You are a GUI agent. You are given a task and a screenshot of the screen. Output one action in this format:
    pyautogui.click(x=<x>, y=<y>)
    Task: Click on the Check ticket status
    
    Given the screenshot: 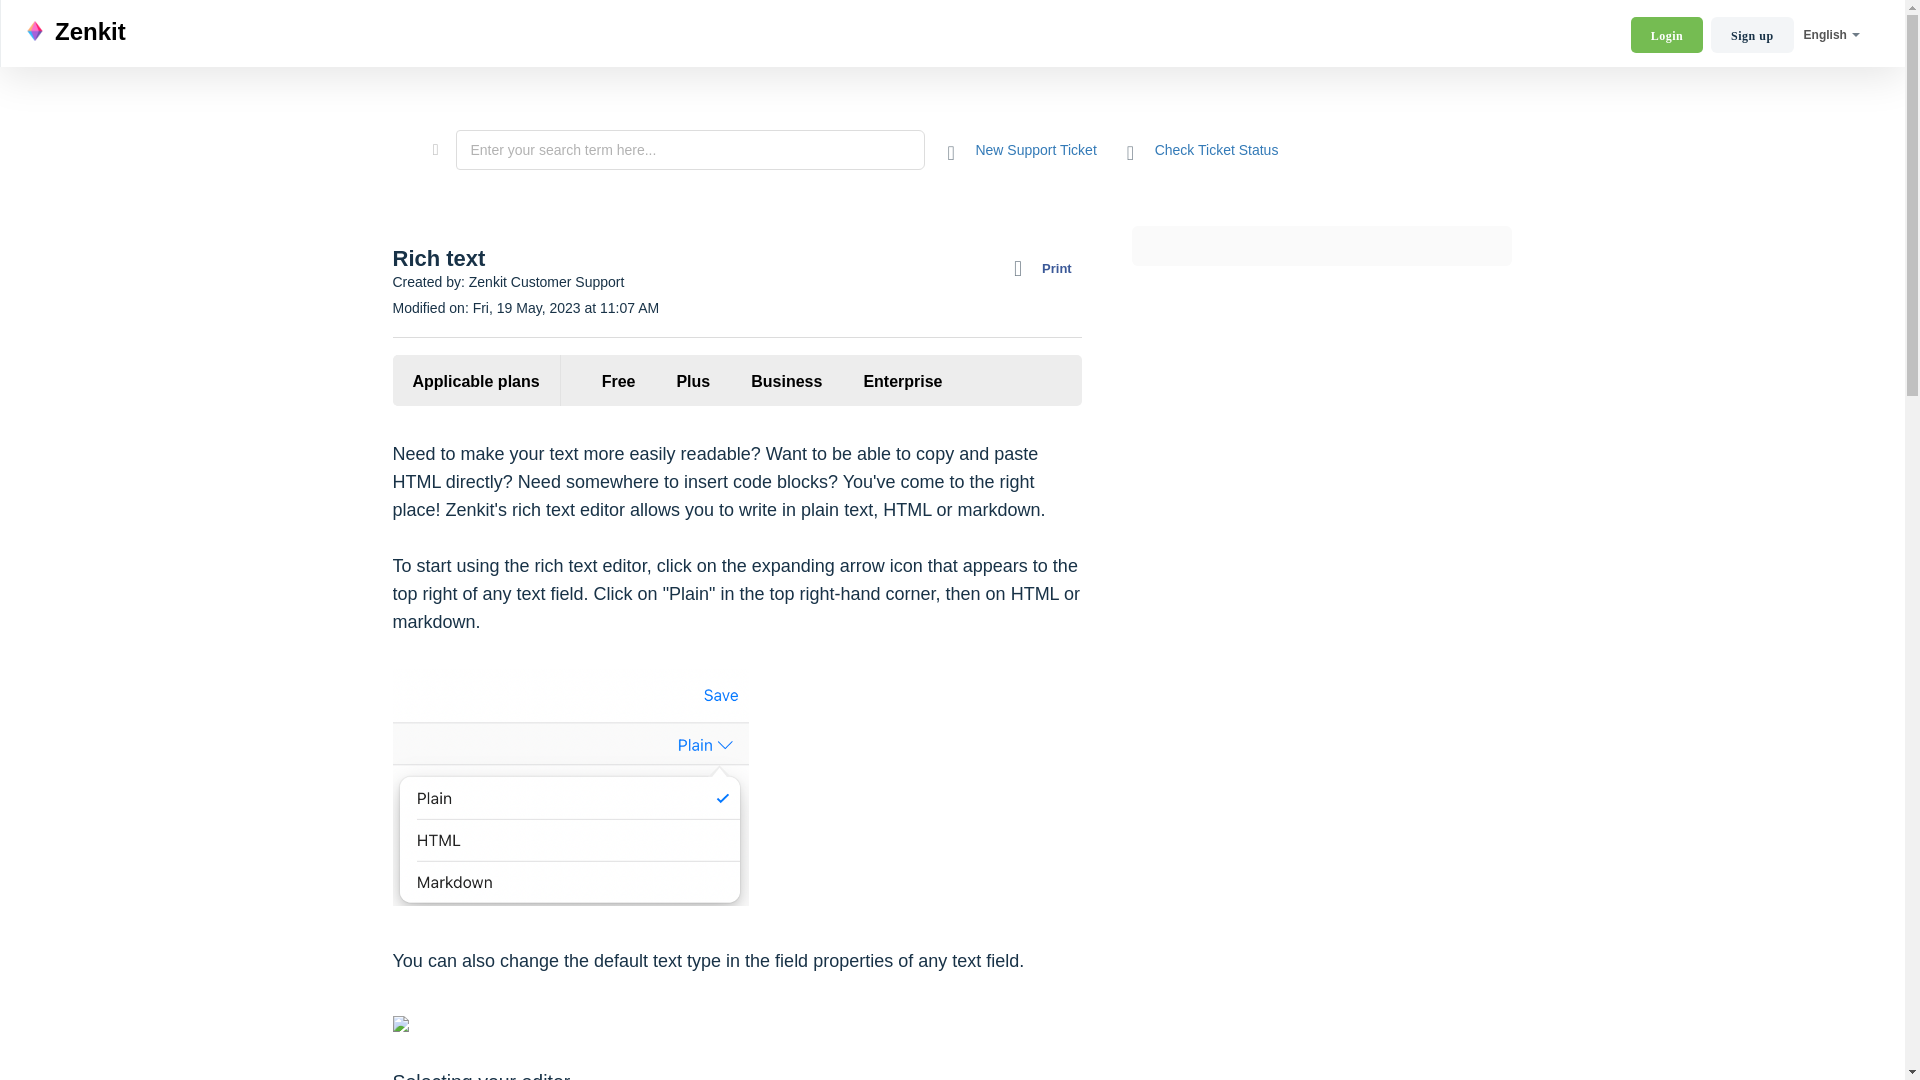 What is the action you would take?
    pyautogui.click(x=1202, y=148)
    